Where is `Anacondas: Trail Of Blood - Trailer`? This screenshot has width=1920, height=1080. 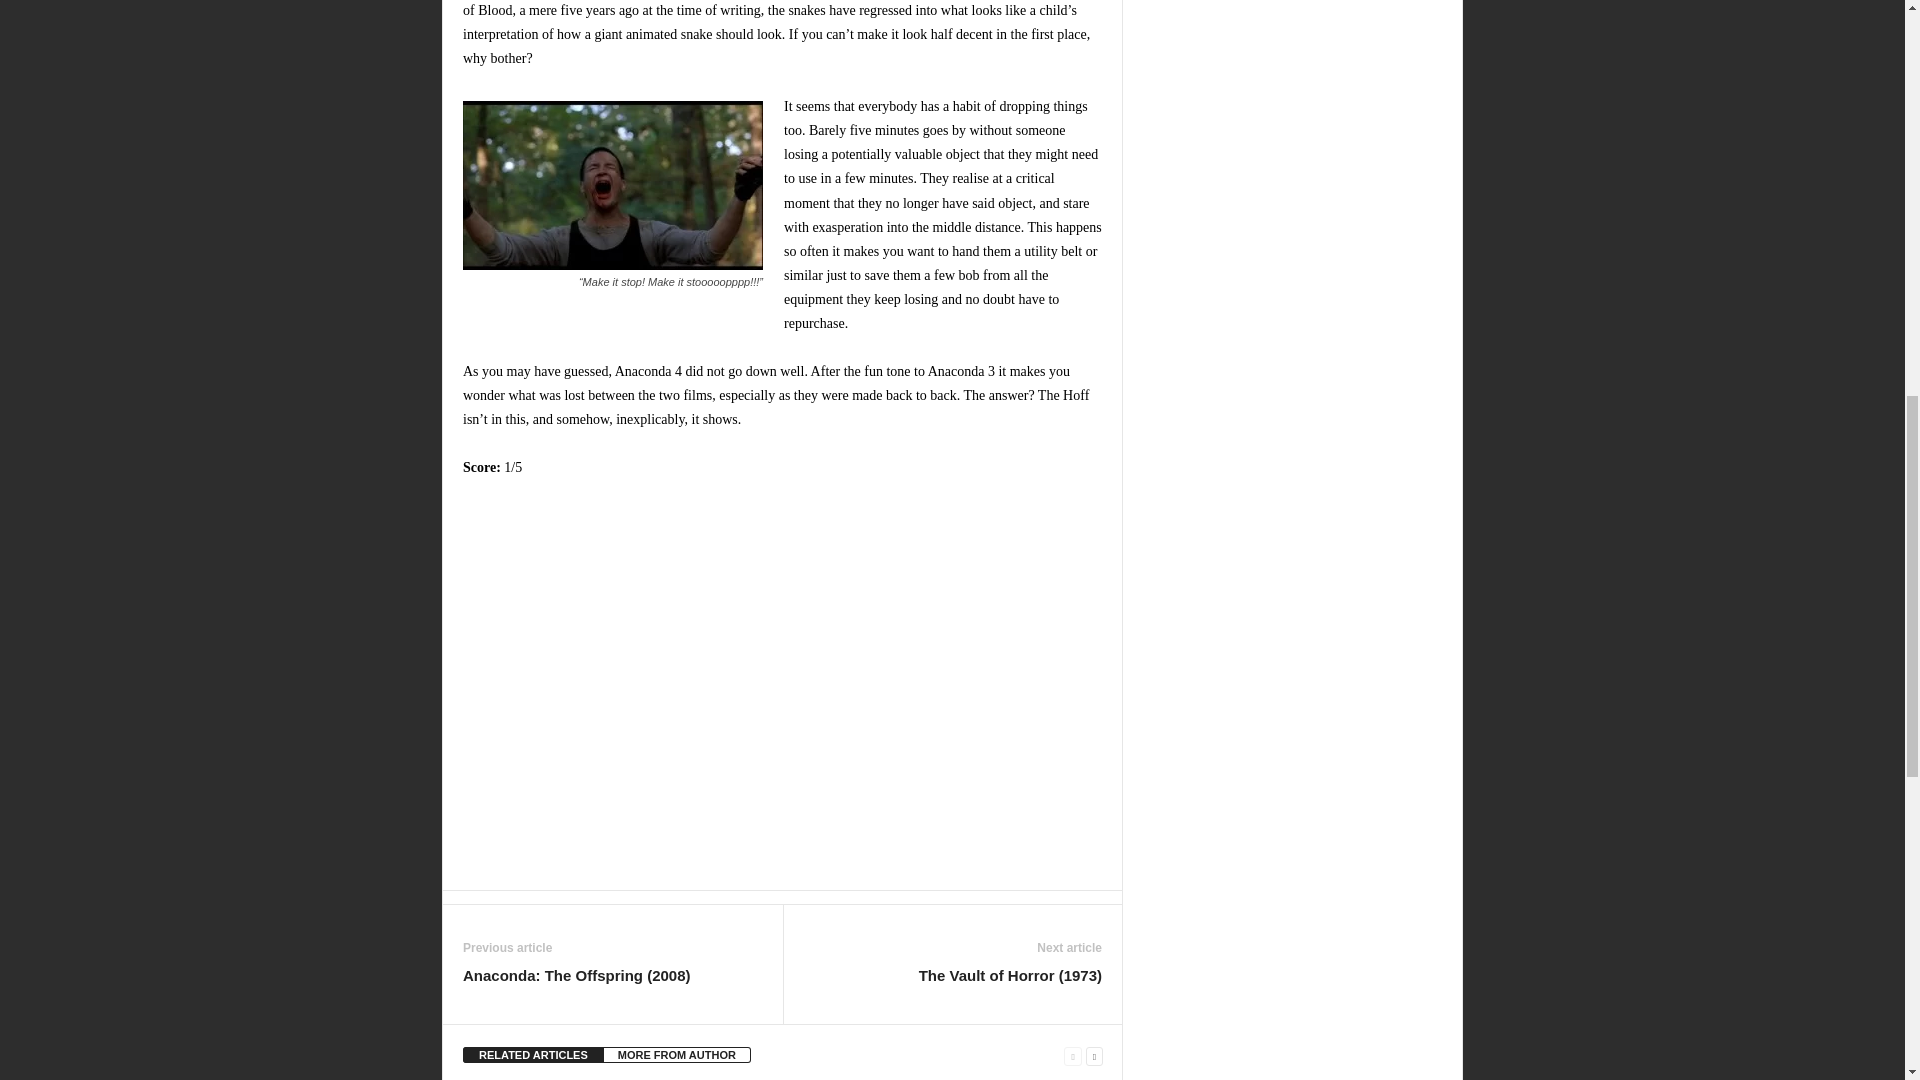
Anacondas: Trail Of Blood - Trailer is located at coordinates (782, 684).